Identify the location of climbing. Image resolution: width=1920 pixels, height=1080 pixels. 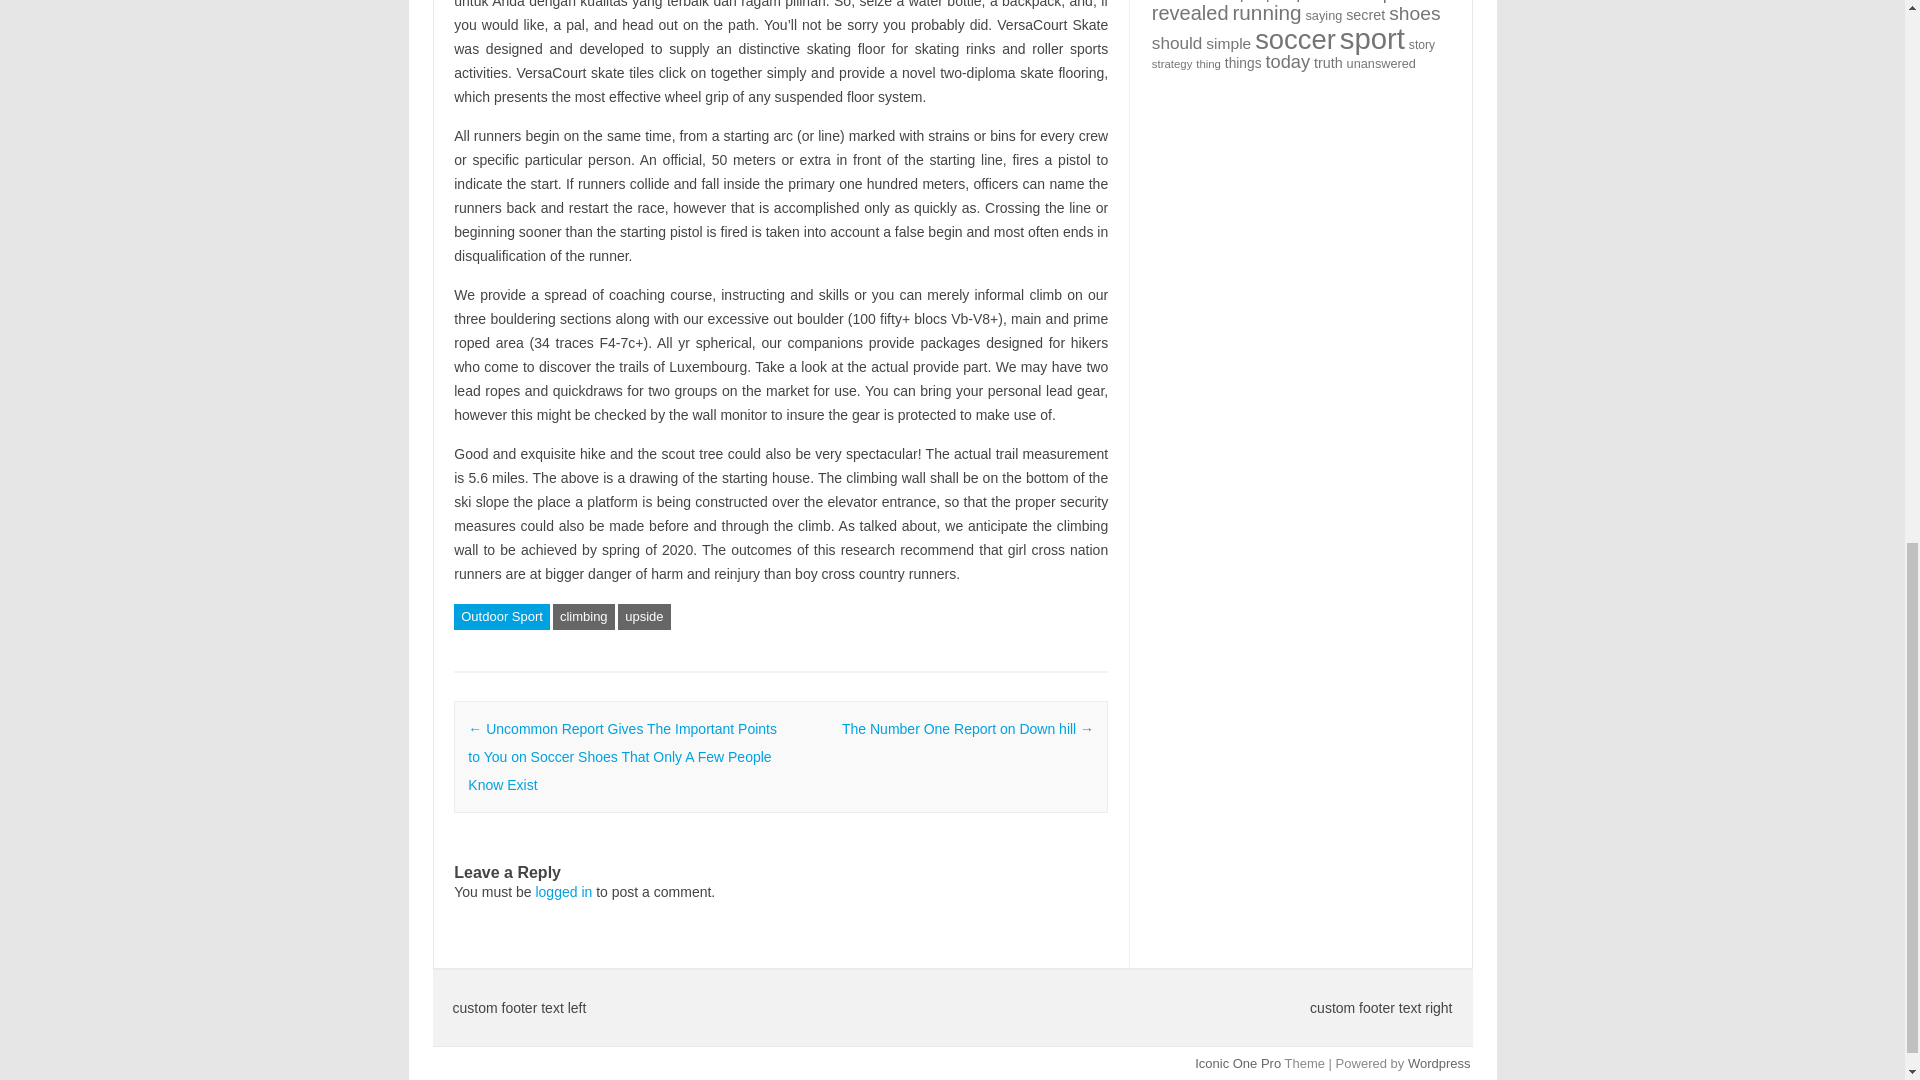
(583, 616).